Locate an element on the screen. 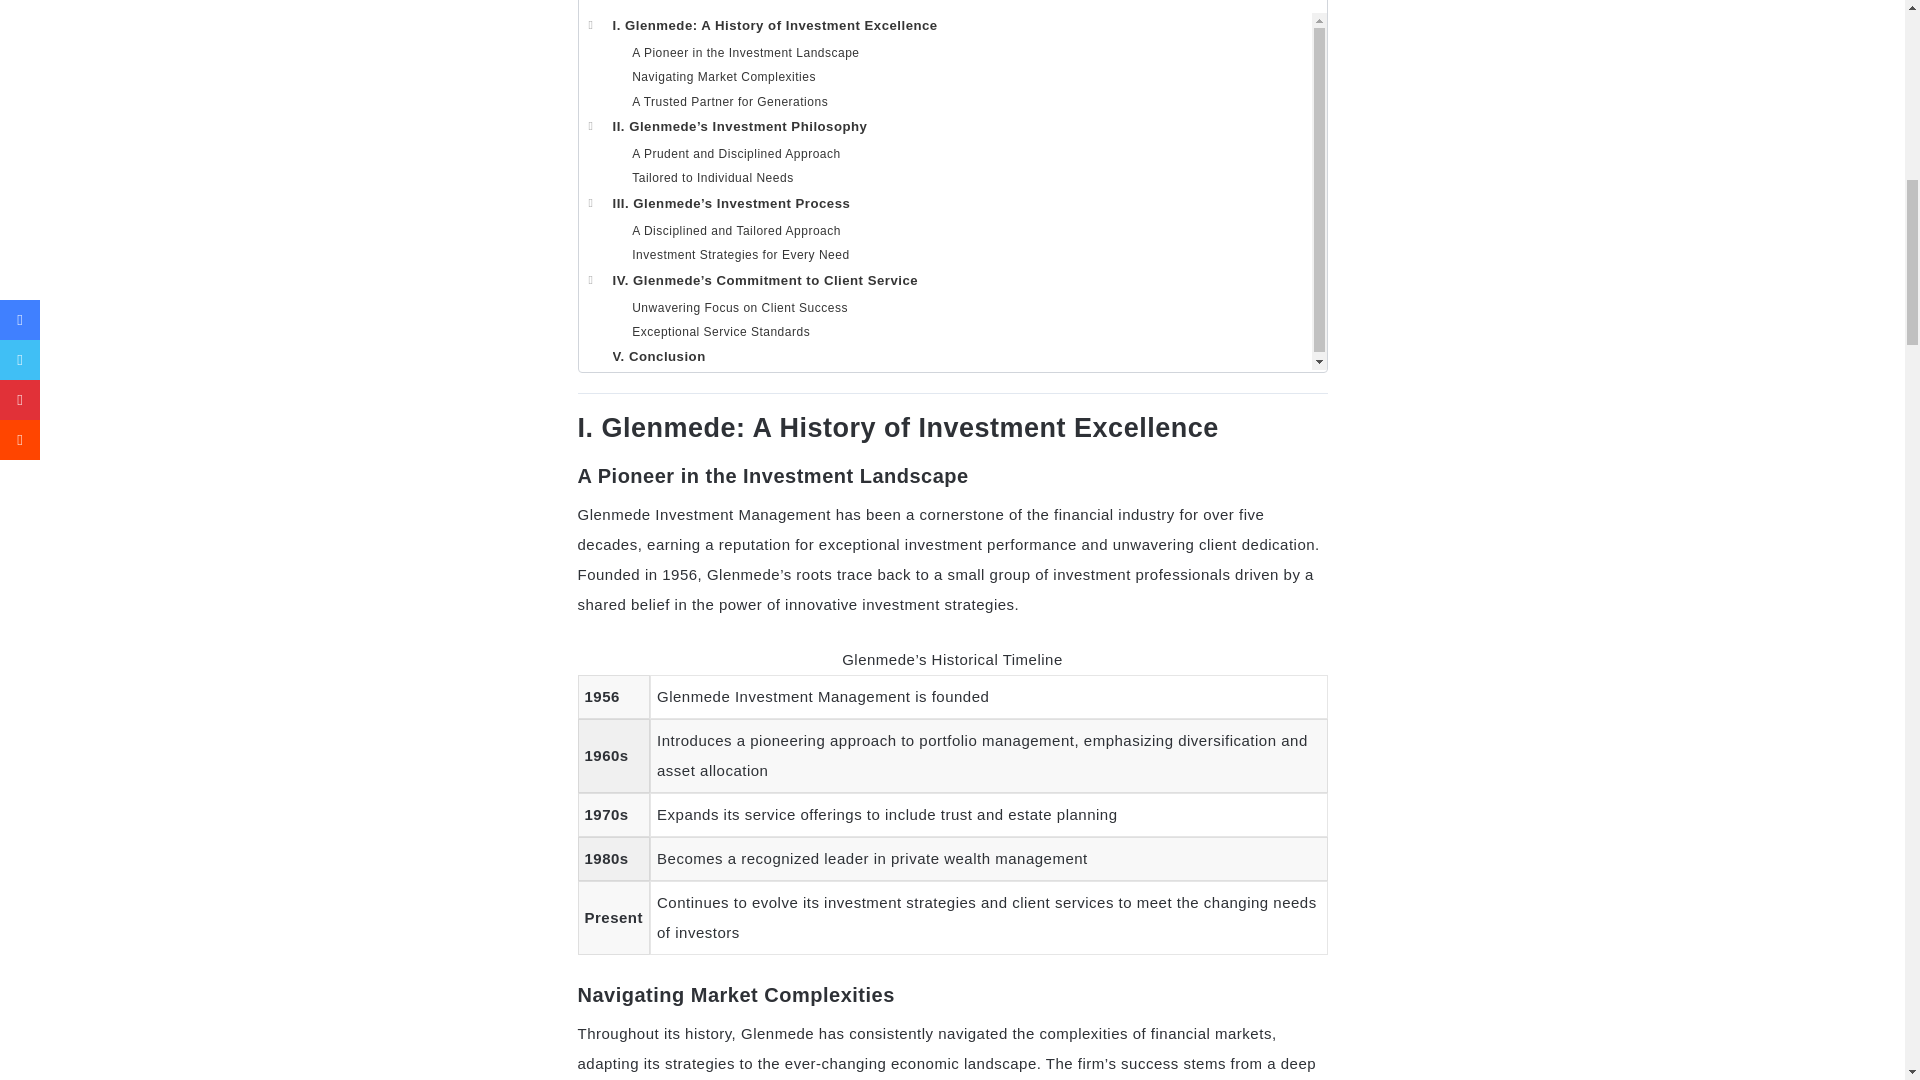 This screenshot has width=1920, height=1080. I. Glenmede: A History of Investment Excellence is located at coordinates (944, 26).